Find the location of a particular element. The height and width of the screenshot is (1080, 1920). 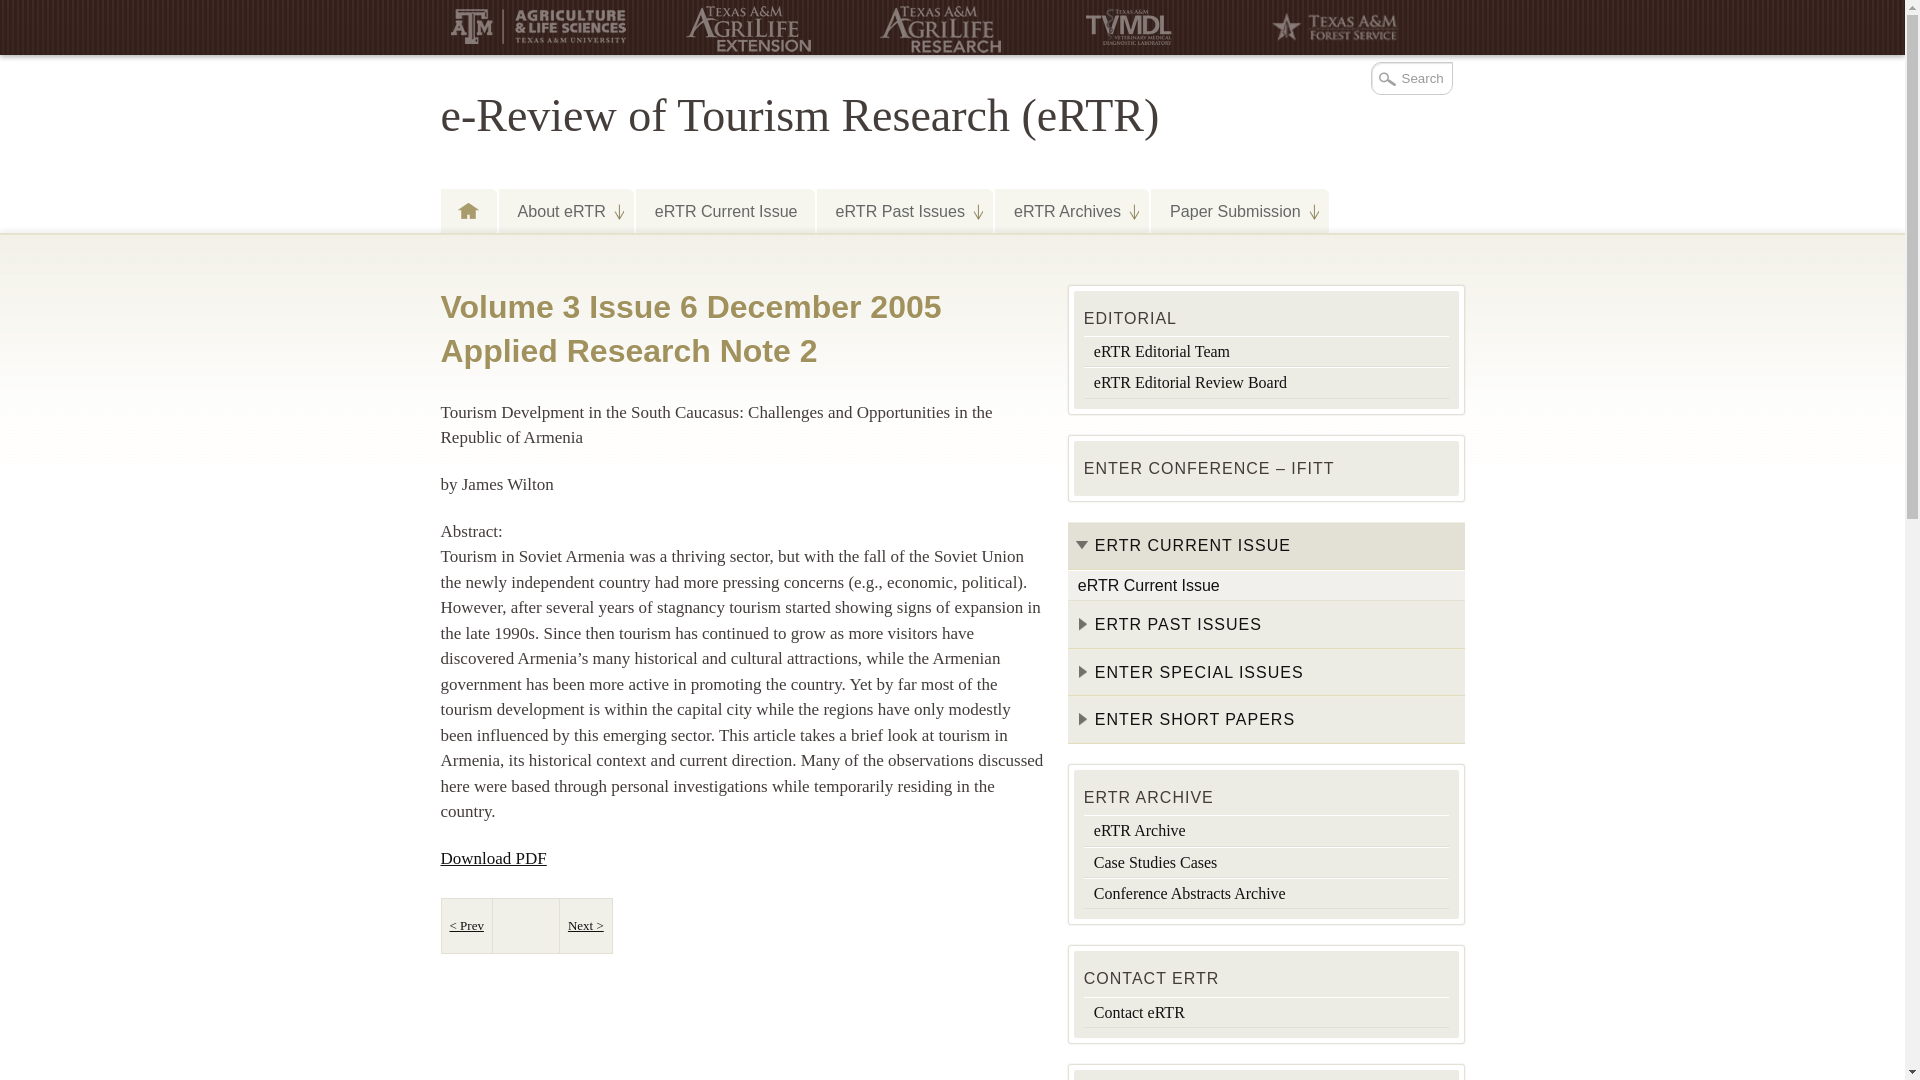

home is located at coordinates (467, 210).